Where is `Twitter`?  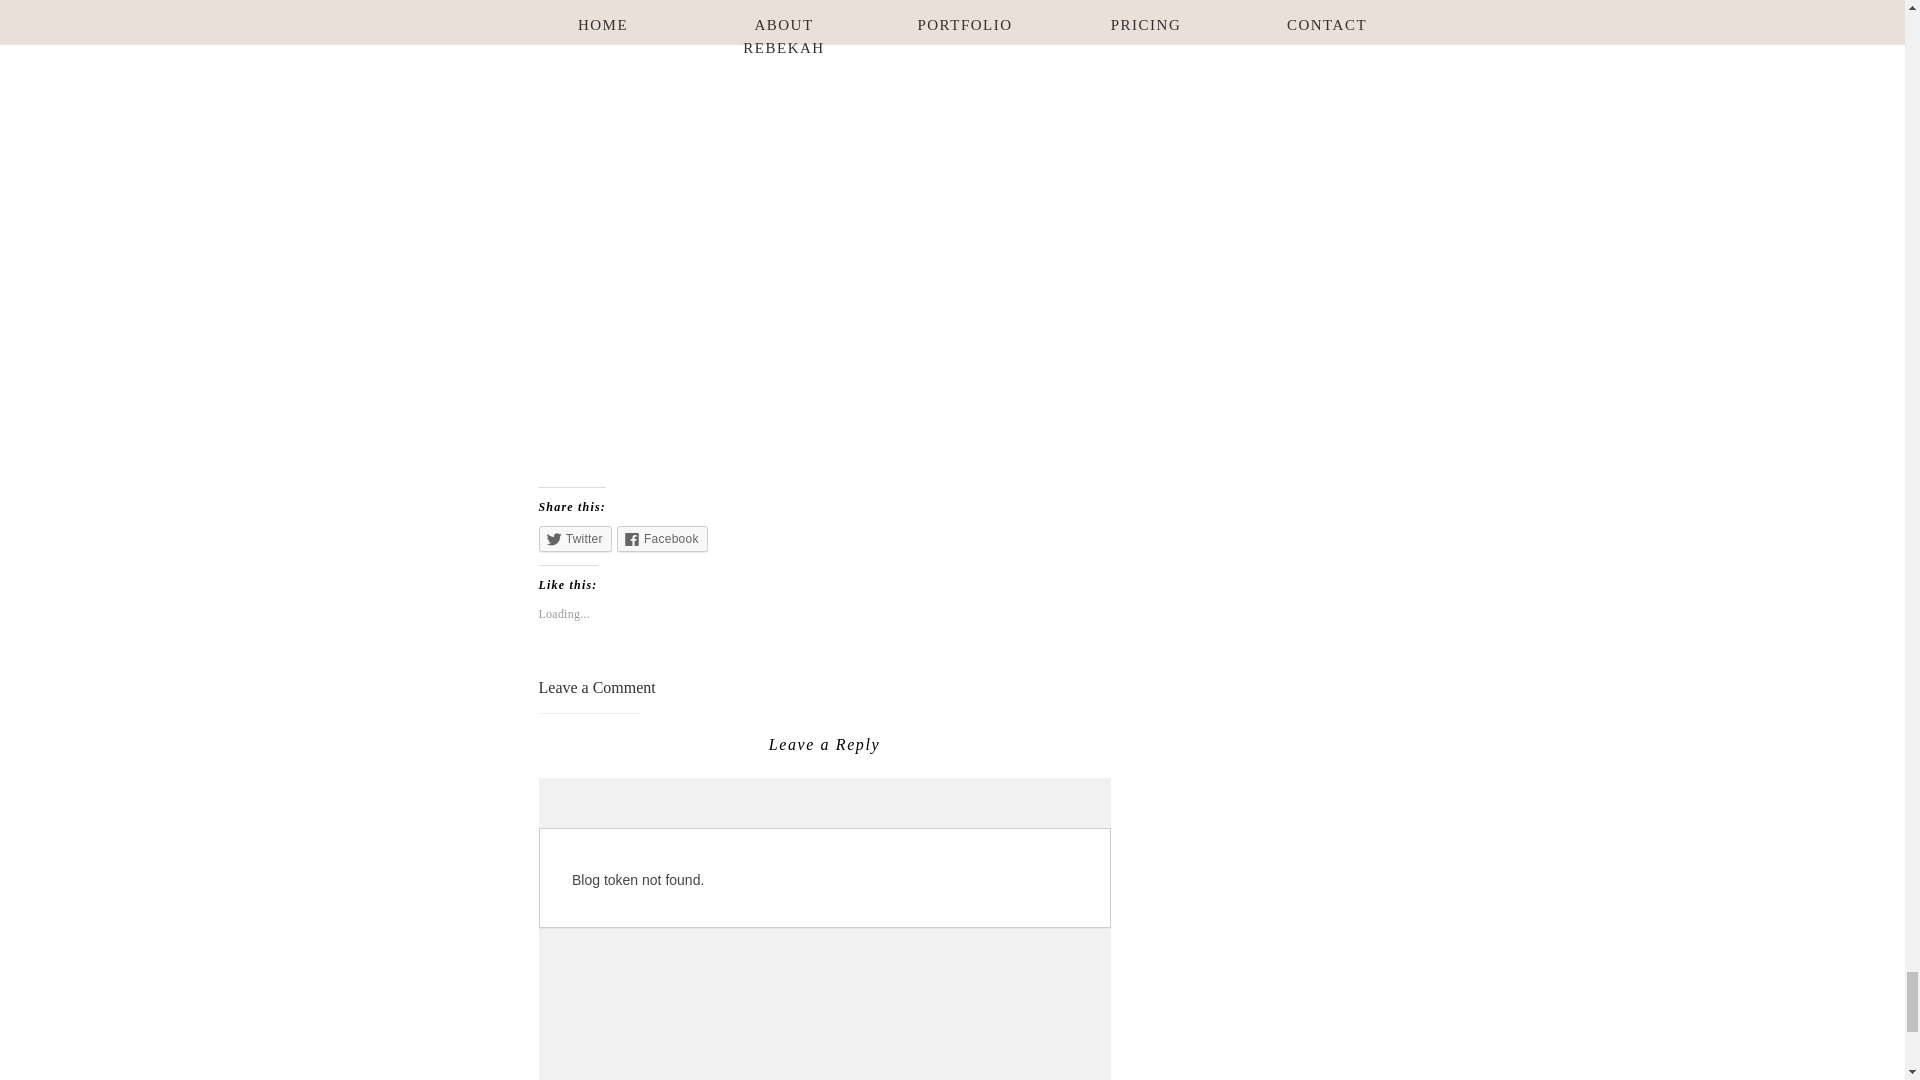 Twitter is located at coordinates (574, 538).